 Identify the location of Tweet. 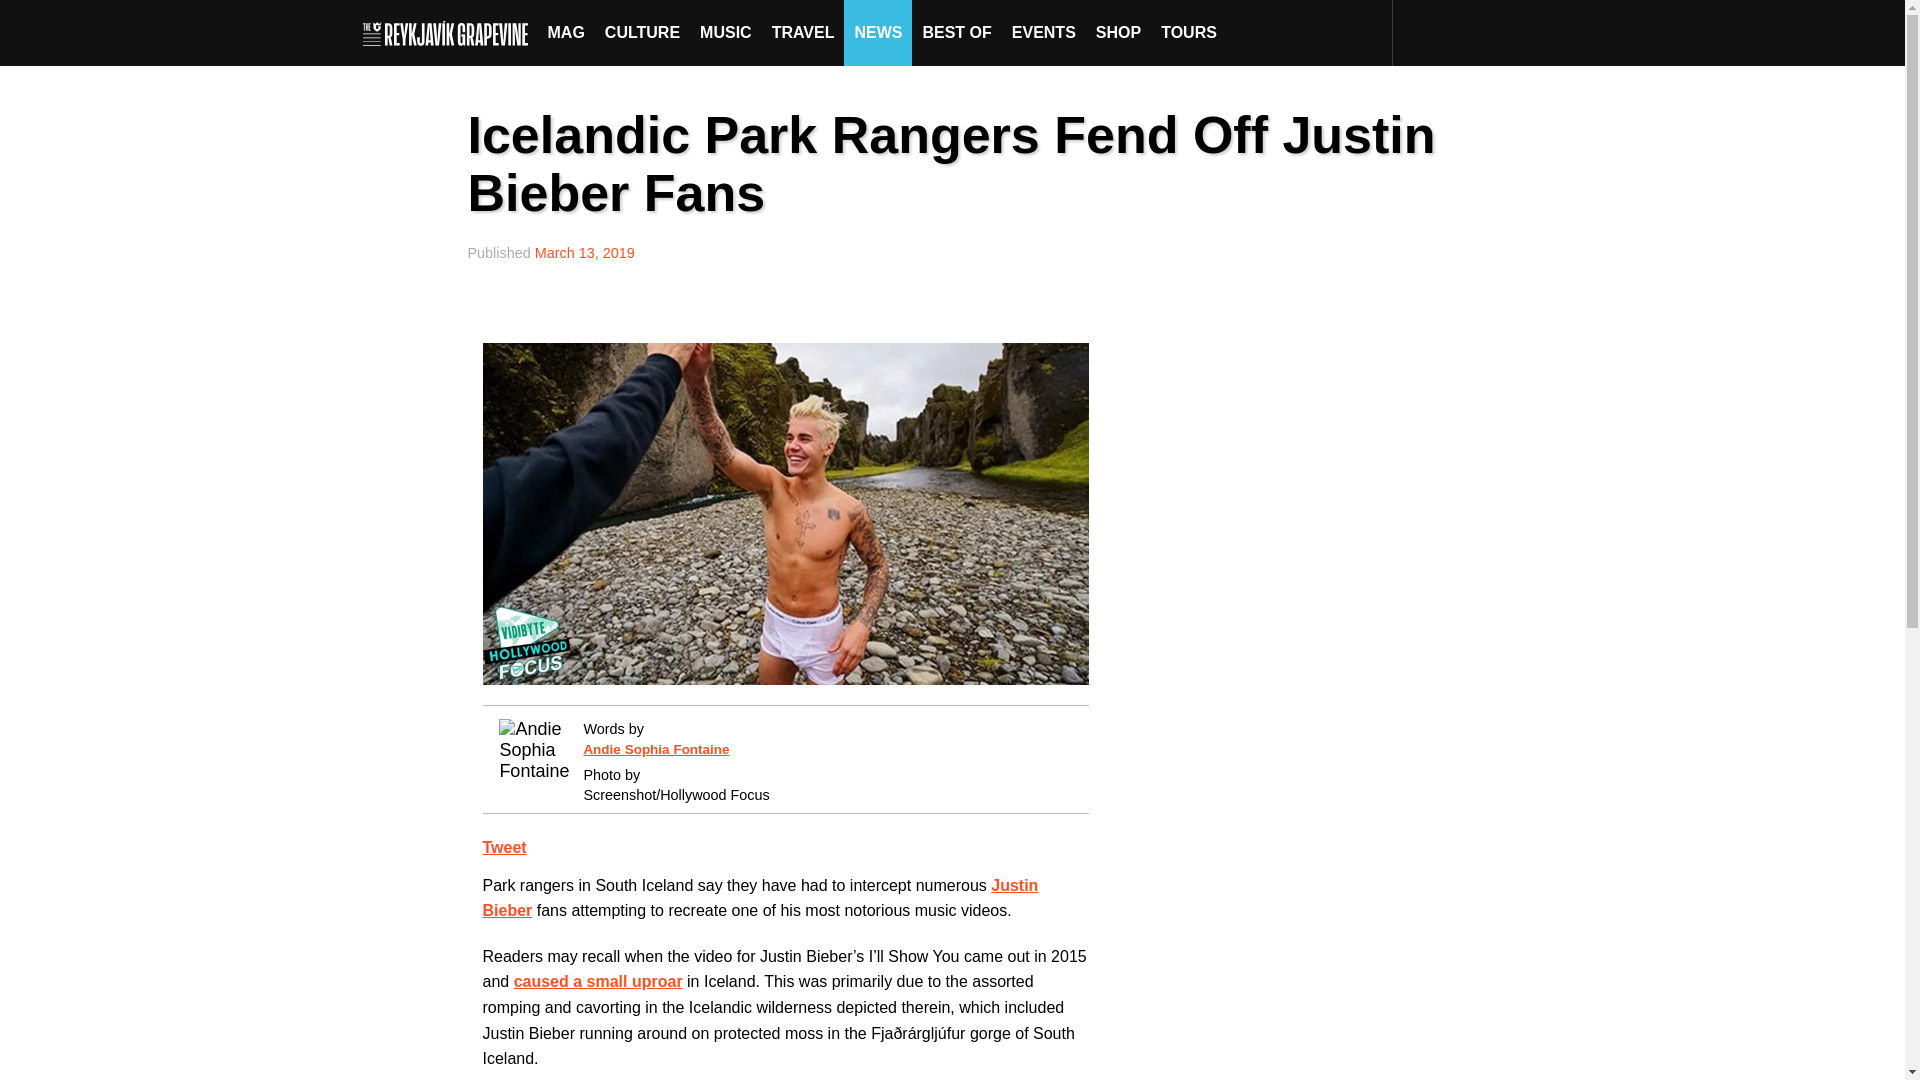
(504, 848).